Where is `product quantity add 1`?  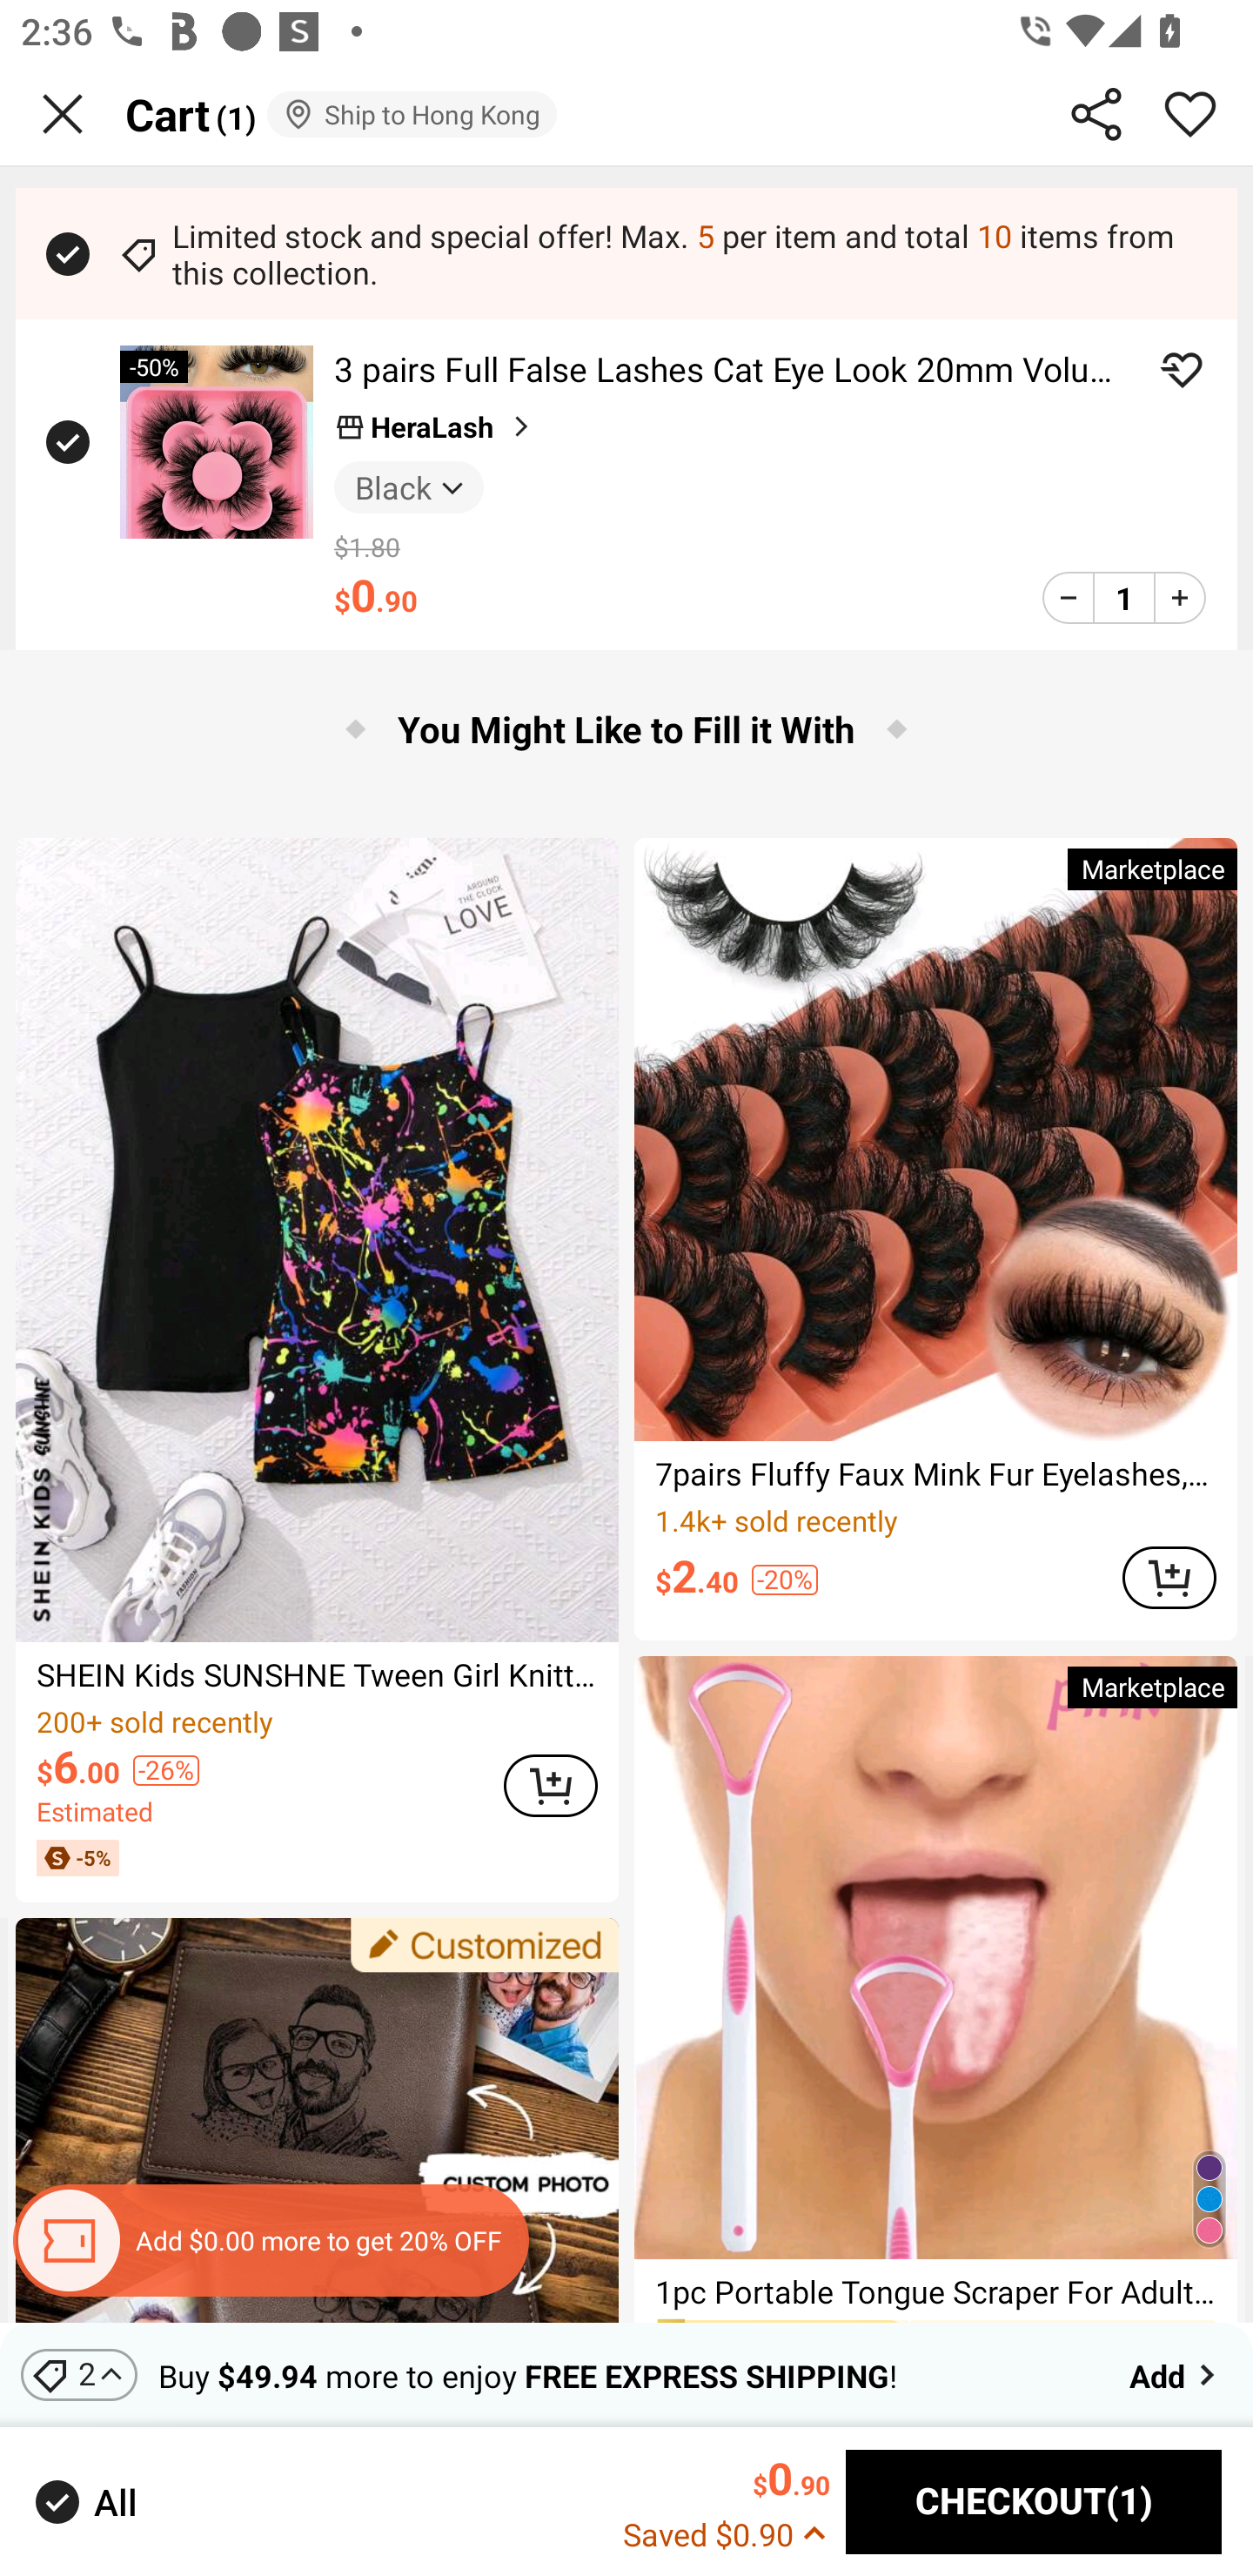 product quantity add 1 is located at coordinates (1180, 597).